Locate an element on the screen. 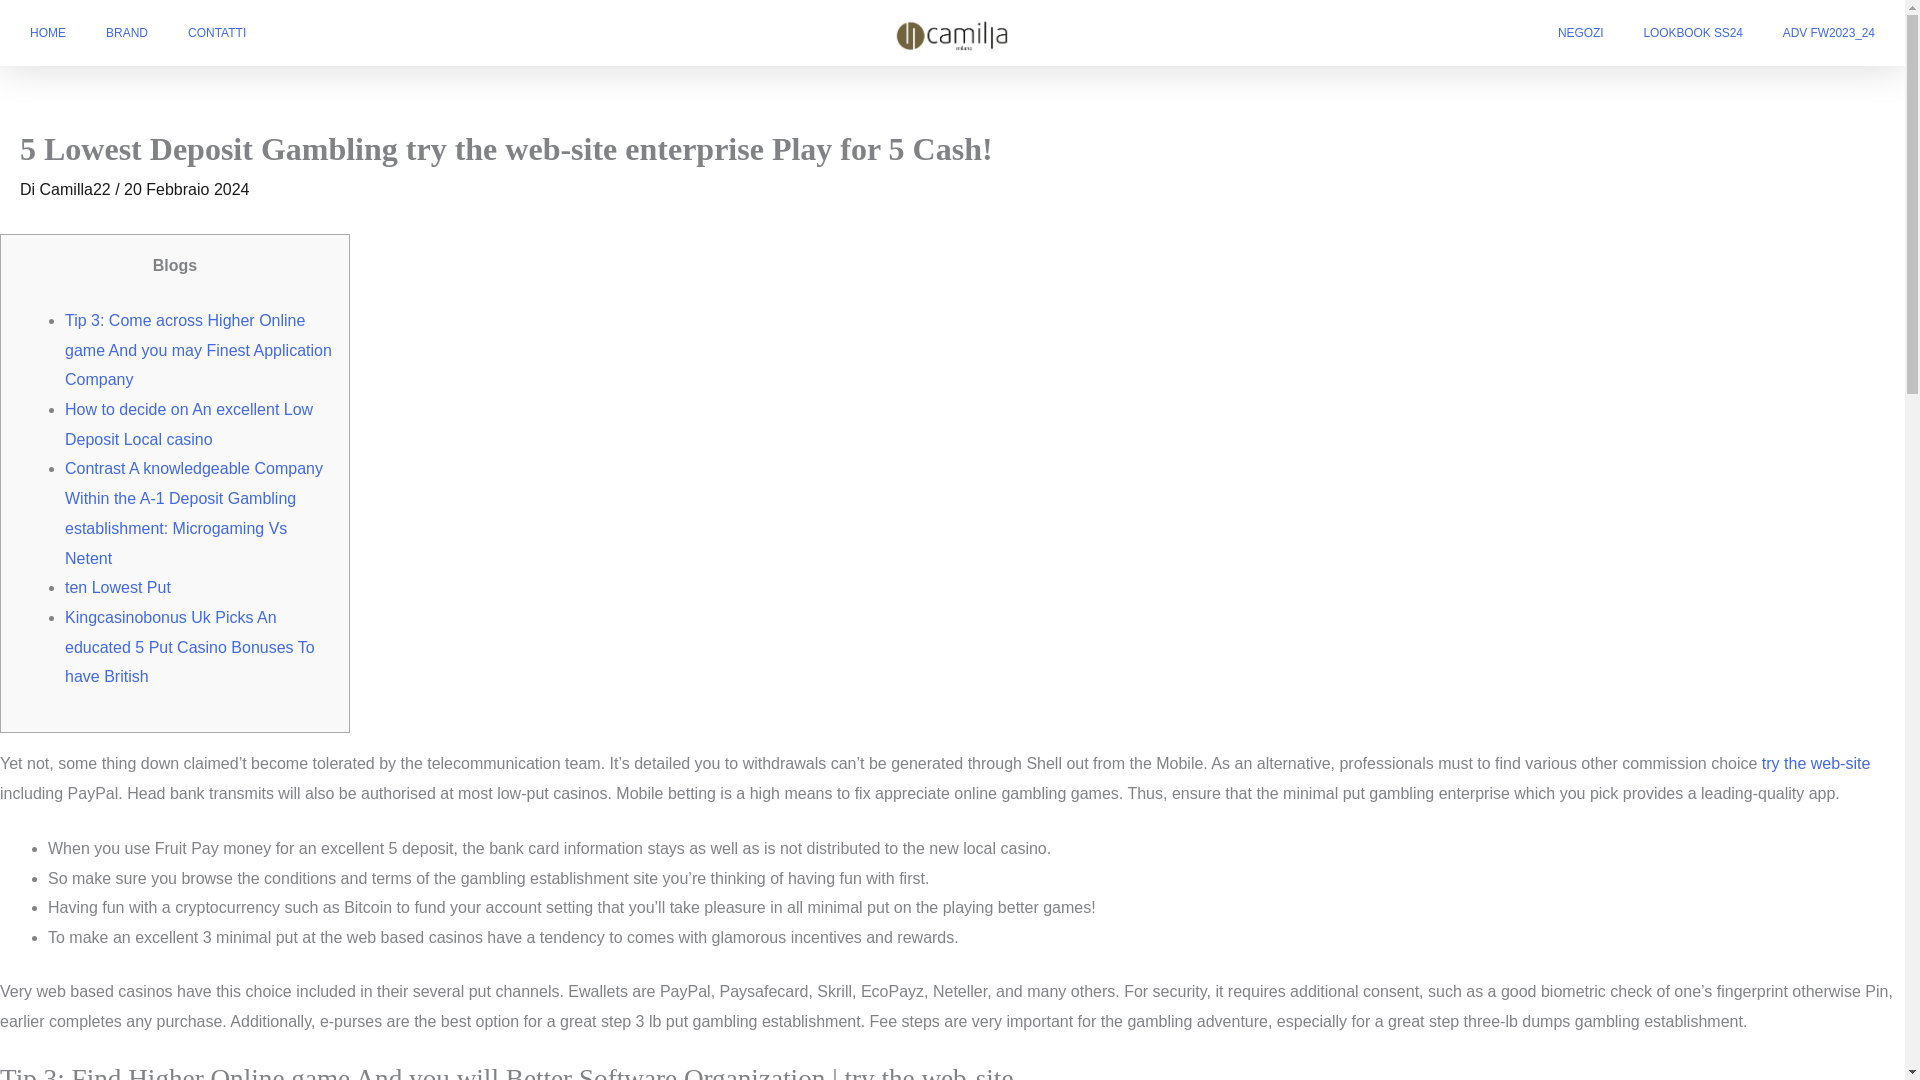 The image size is (1920, 1080). LOOKBOOK SS24 is located at coordinates (1692, 32).